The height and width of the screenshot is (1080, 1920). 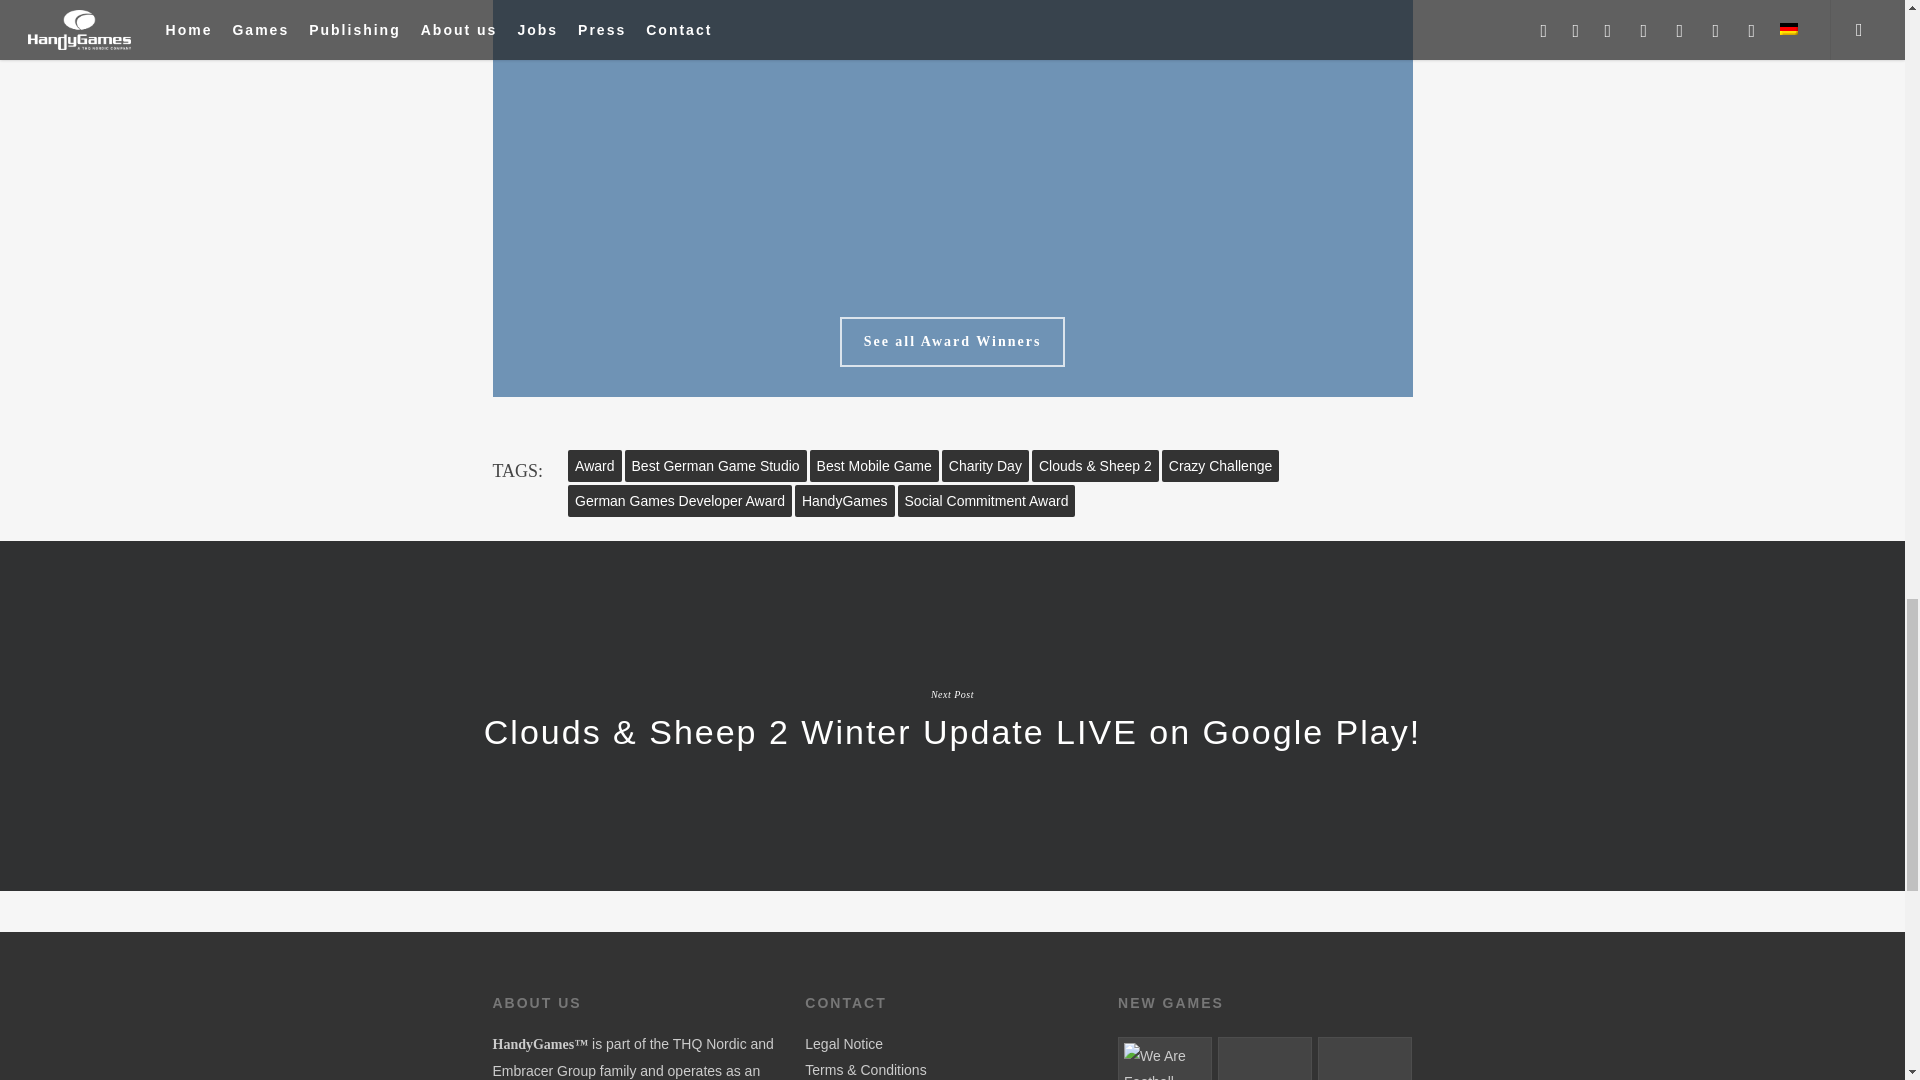 What do you see at coordinates (1264, 1058) in the screenshot?
I see `SpongeBob SquarePants: The Cosmic Shake` at bounding box center [1264, 1058].